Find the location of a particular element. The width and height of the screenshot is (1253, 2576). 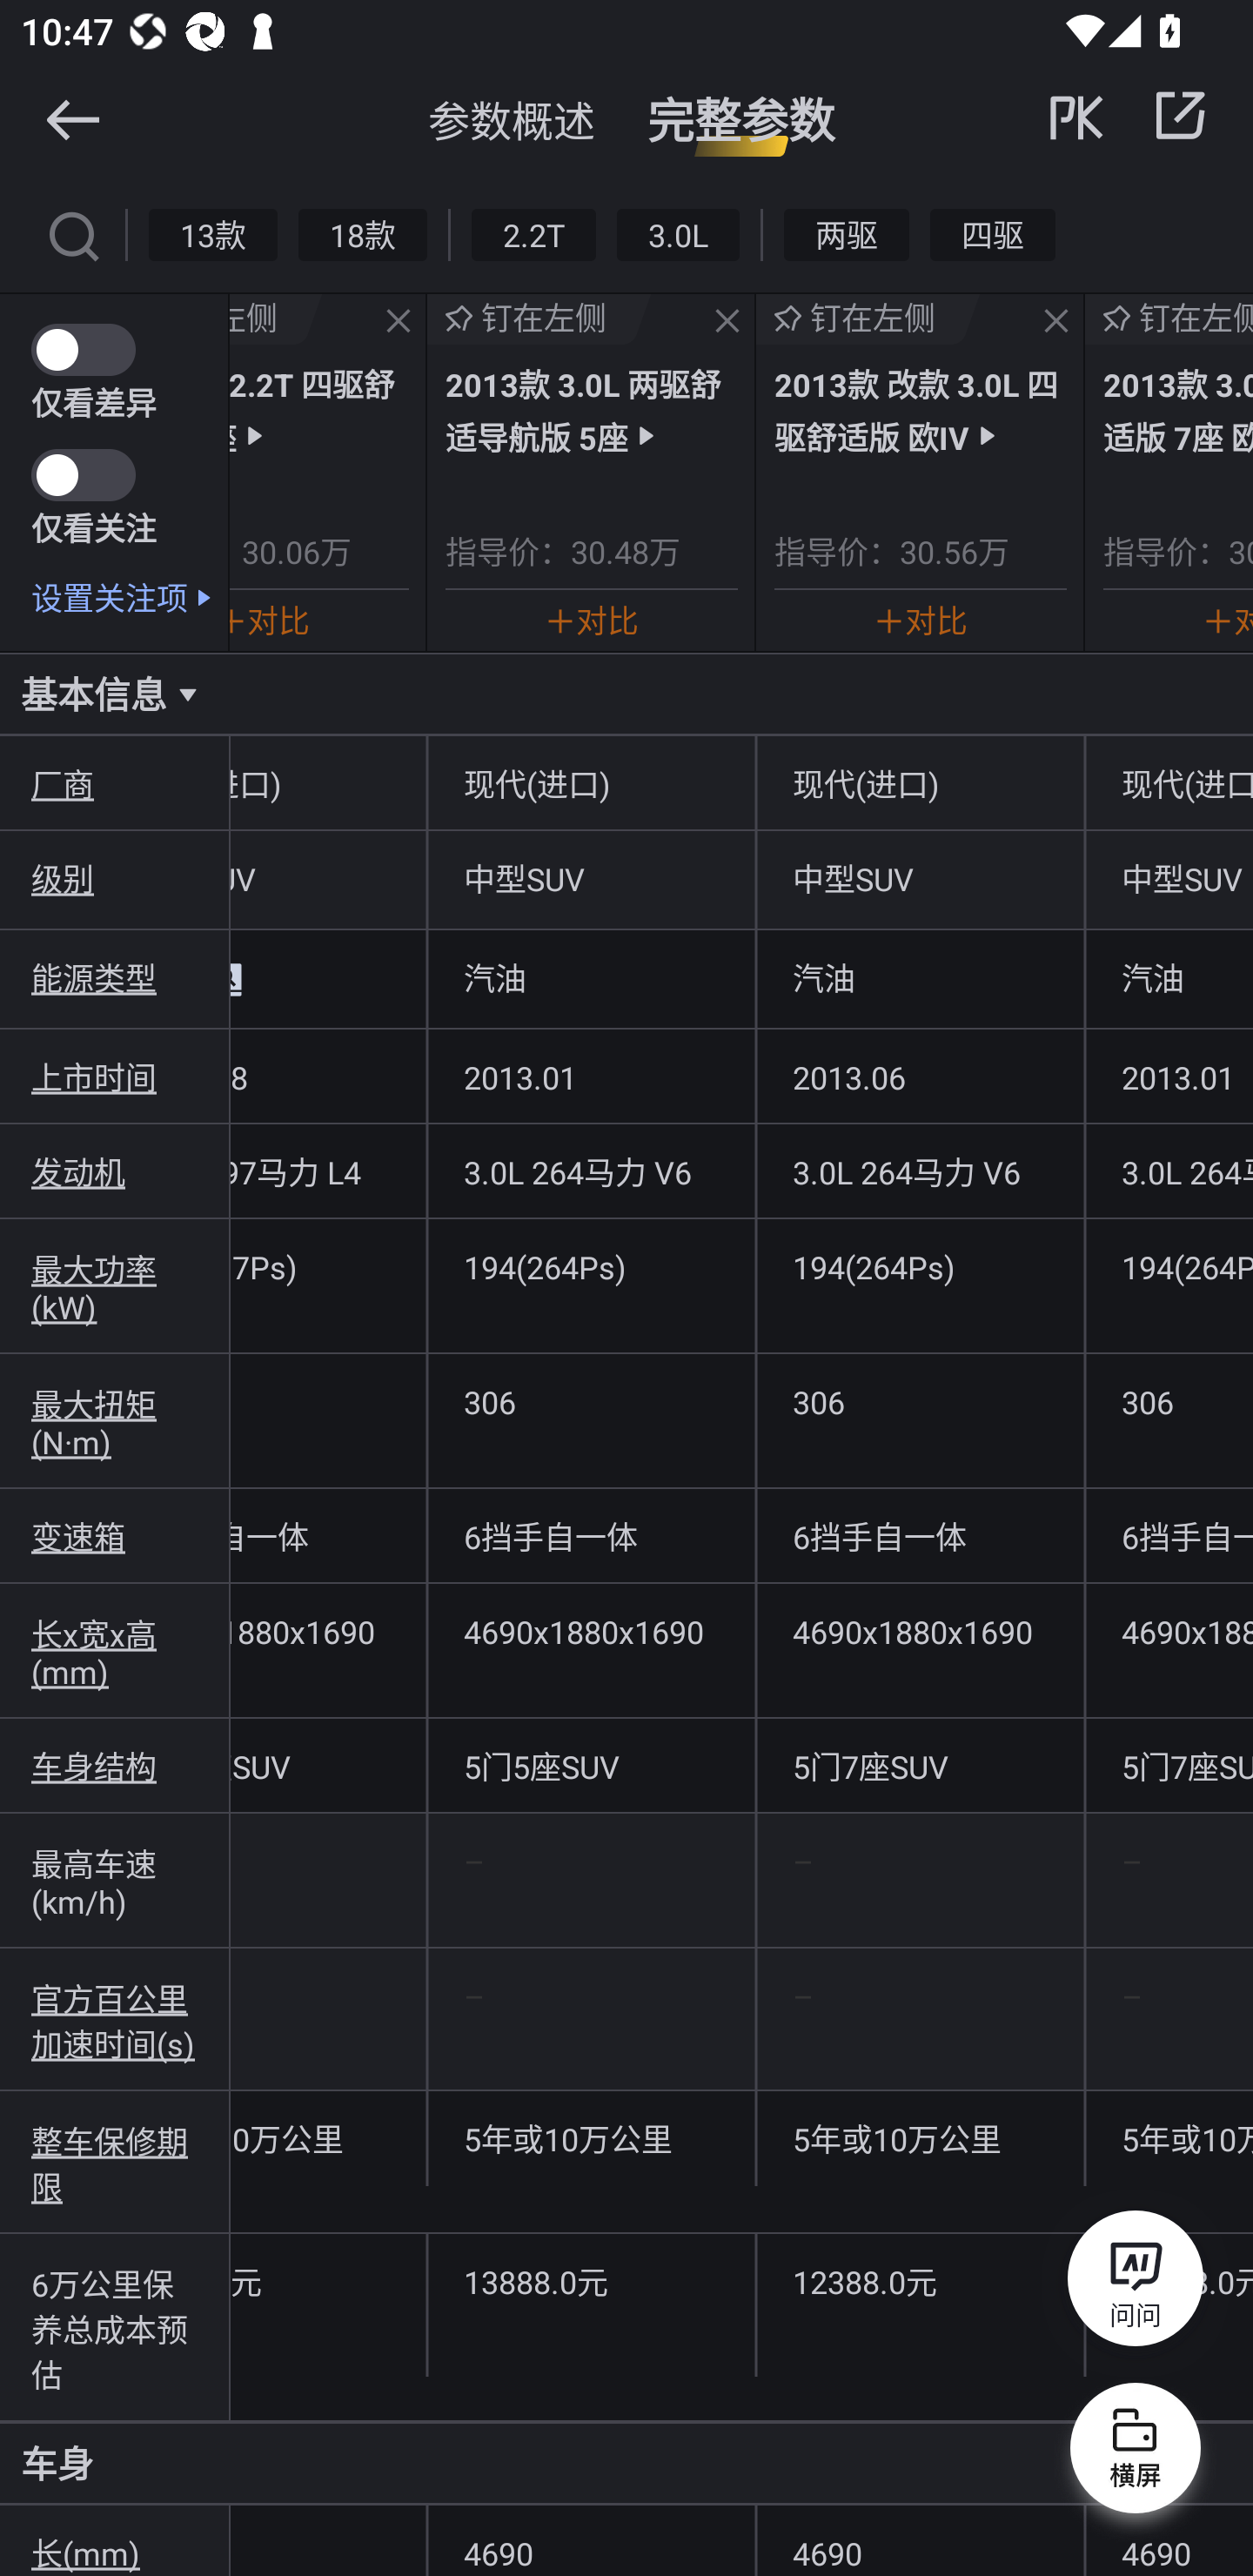

306 is located at coordinates (1169, 1401).